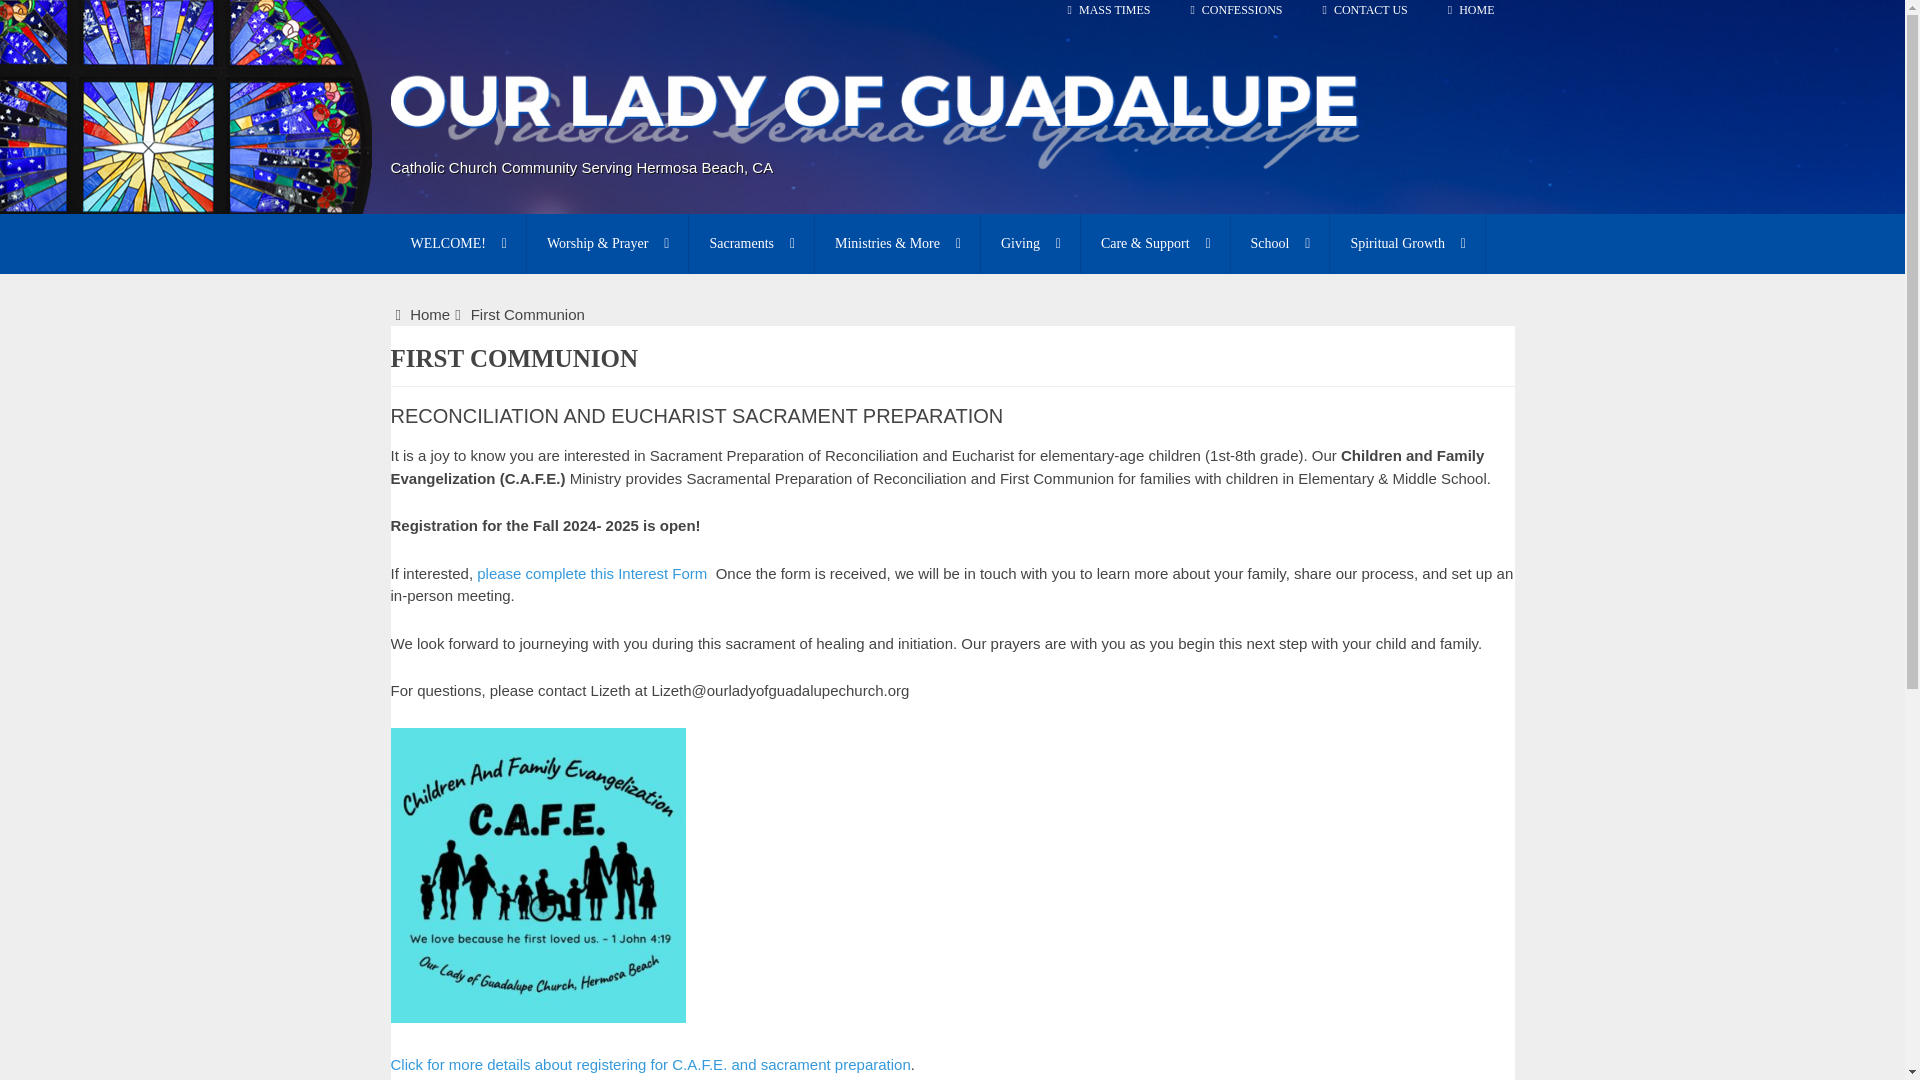 This screenshot has height=1080, width=1920. I want to click on Sacraments, so click(752, 244).